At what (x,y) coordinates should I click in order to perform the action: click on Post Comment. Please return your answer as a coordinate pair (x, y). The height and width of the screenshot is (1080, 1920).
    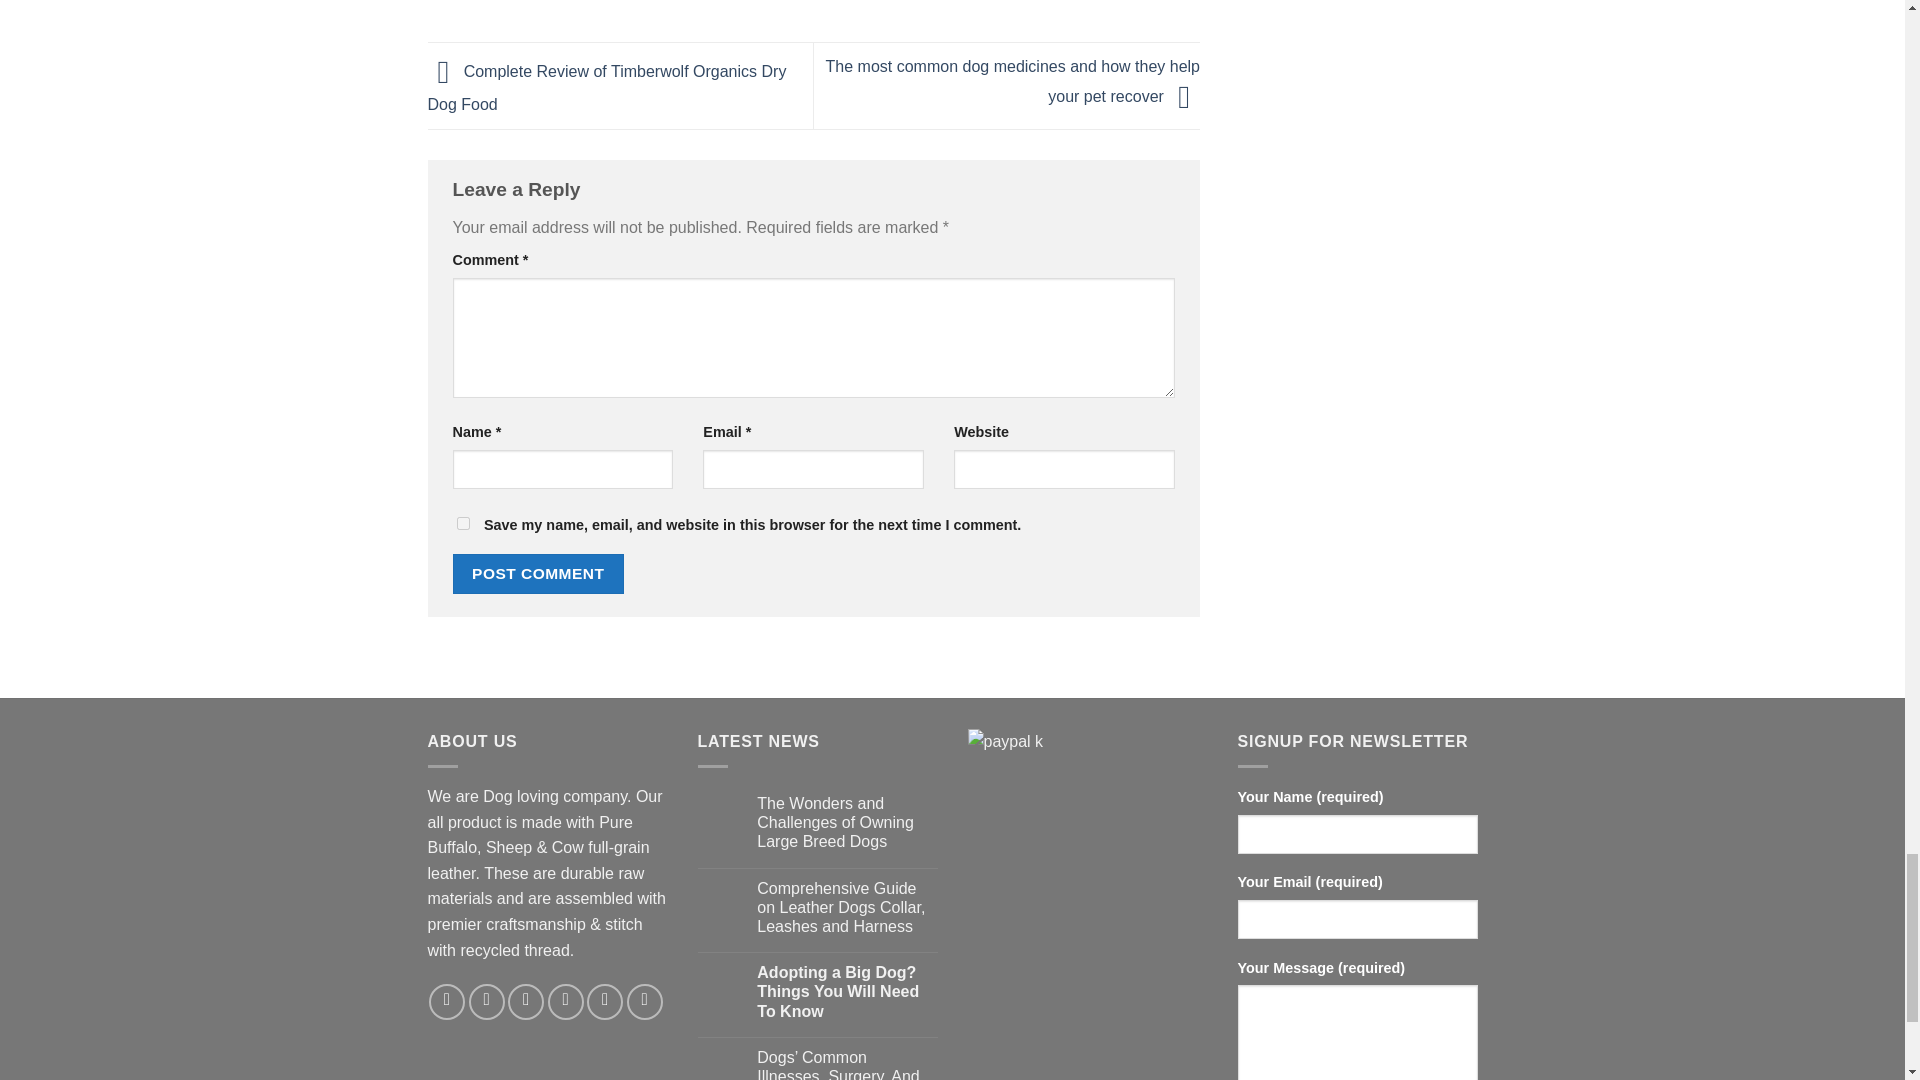
    Looking at the image, I should click on (538, 573).